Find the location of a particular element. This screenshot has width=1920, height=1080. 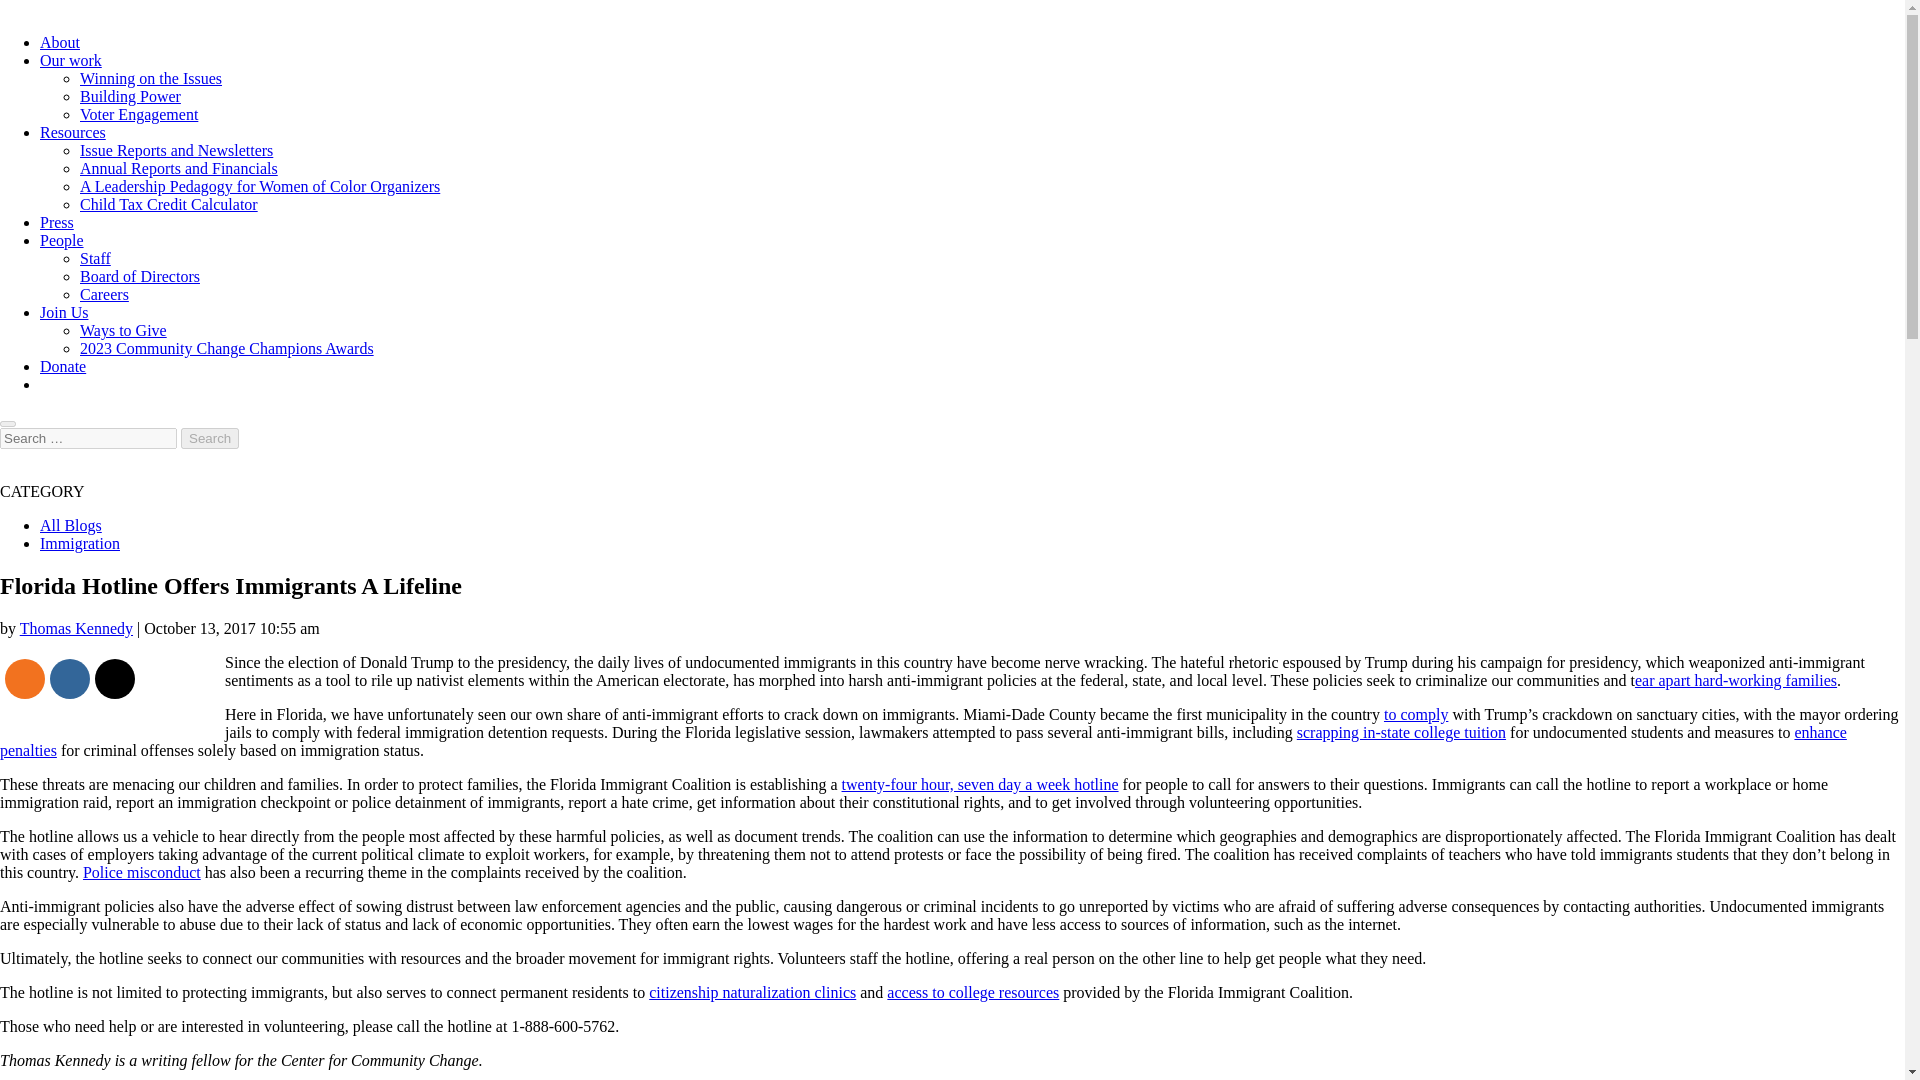

Child Tax Credit Calculator is located at coordinates (168, 204).